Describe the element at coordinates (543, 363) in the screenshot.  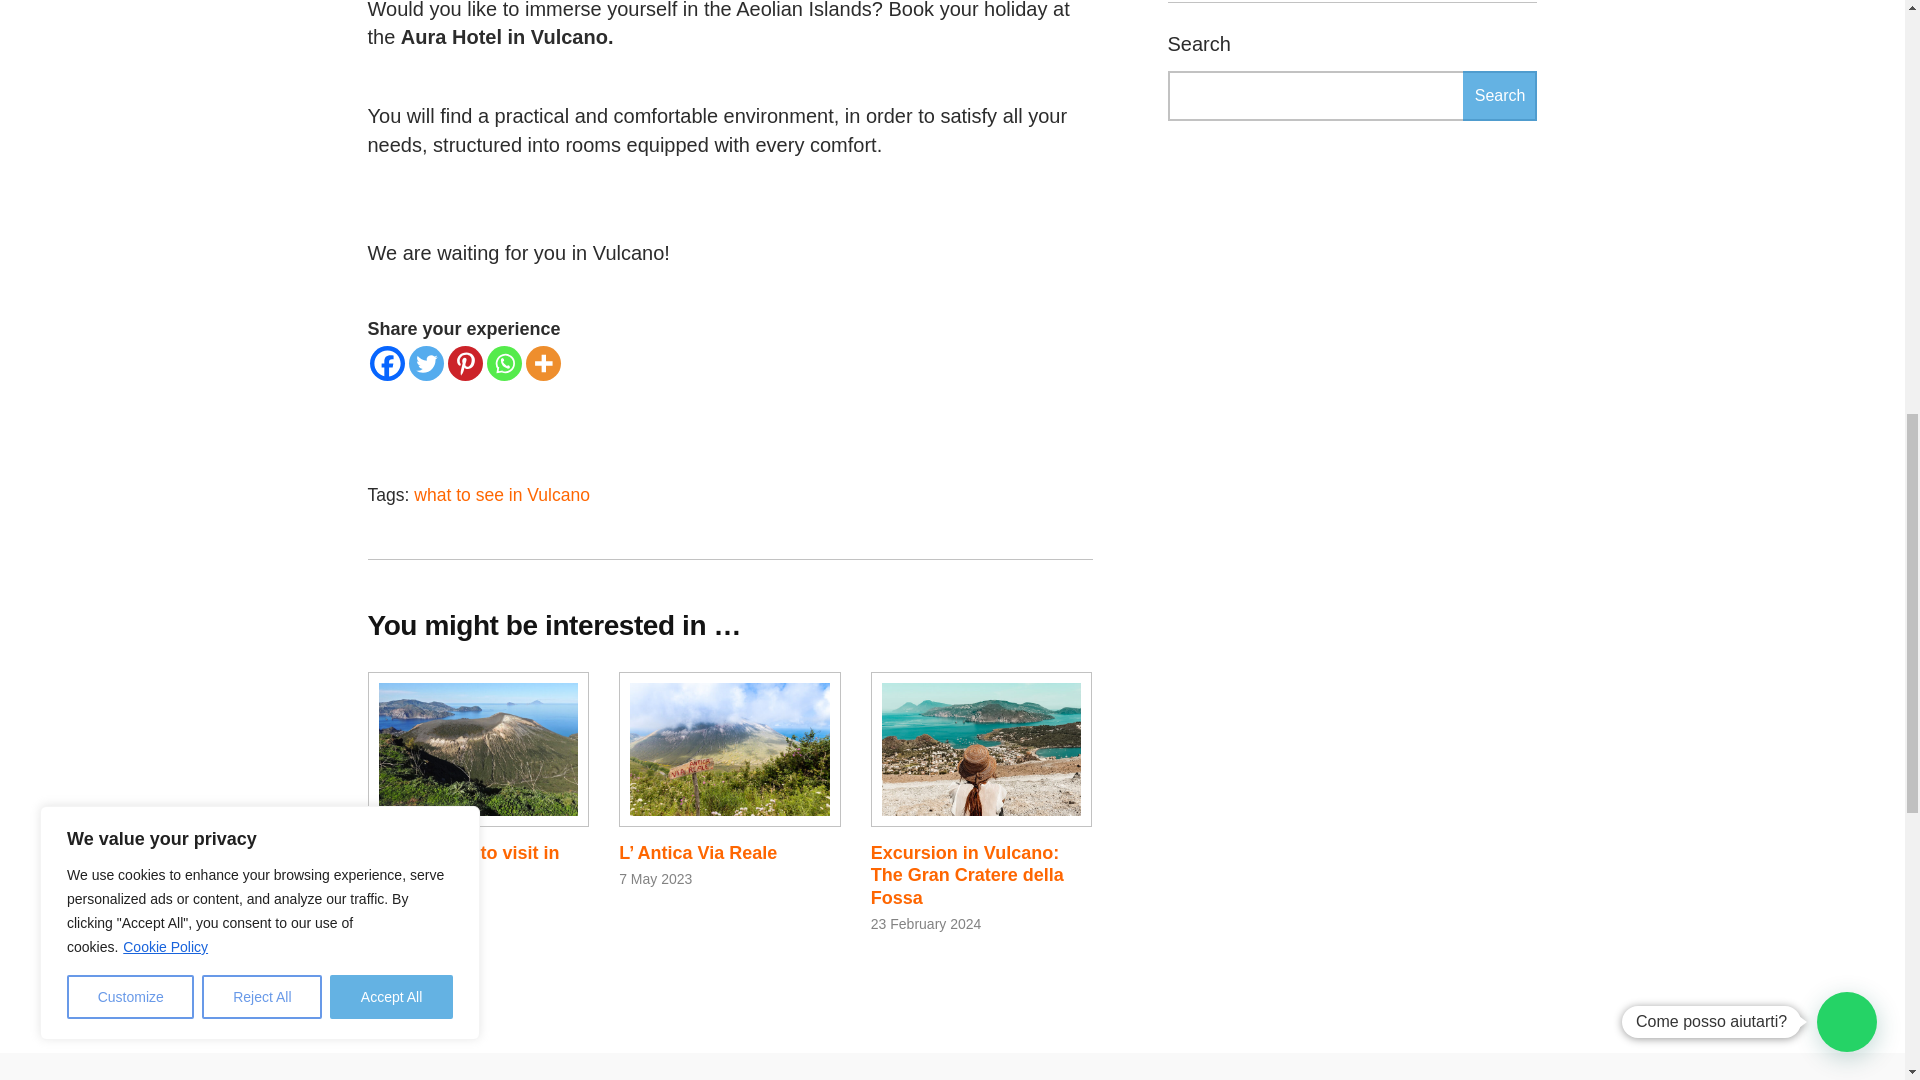
I see `More` at that location.